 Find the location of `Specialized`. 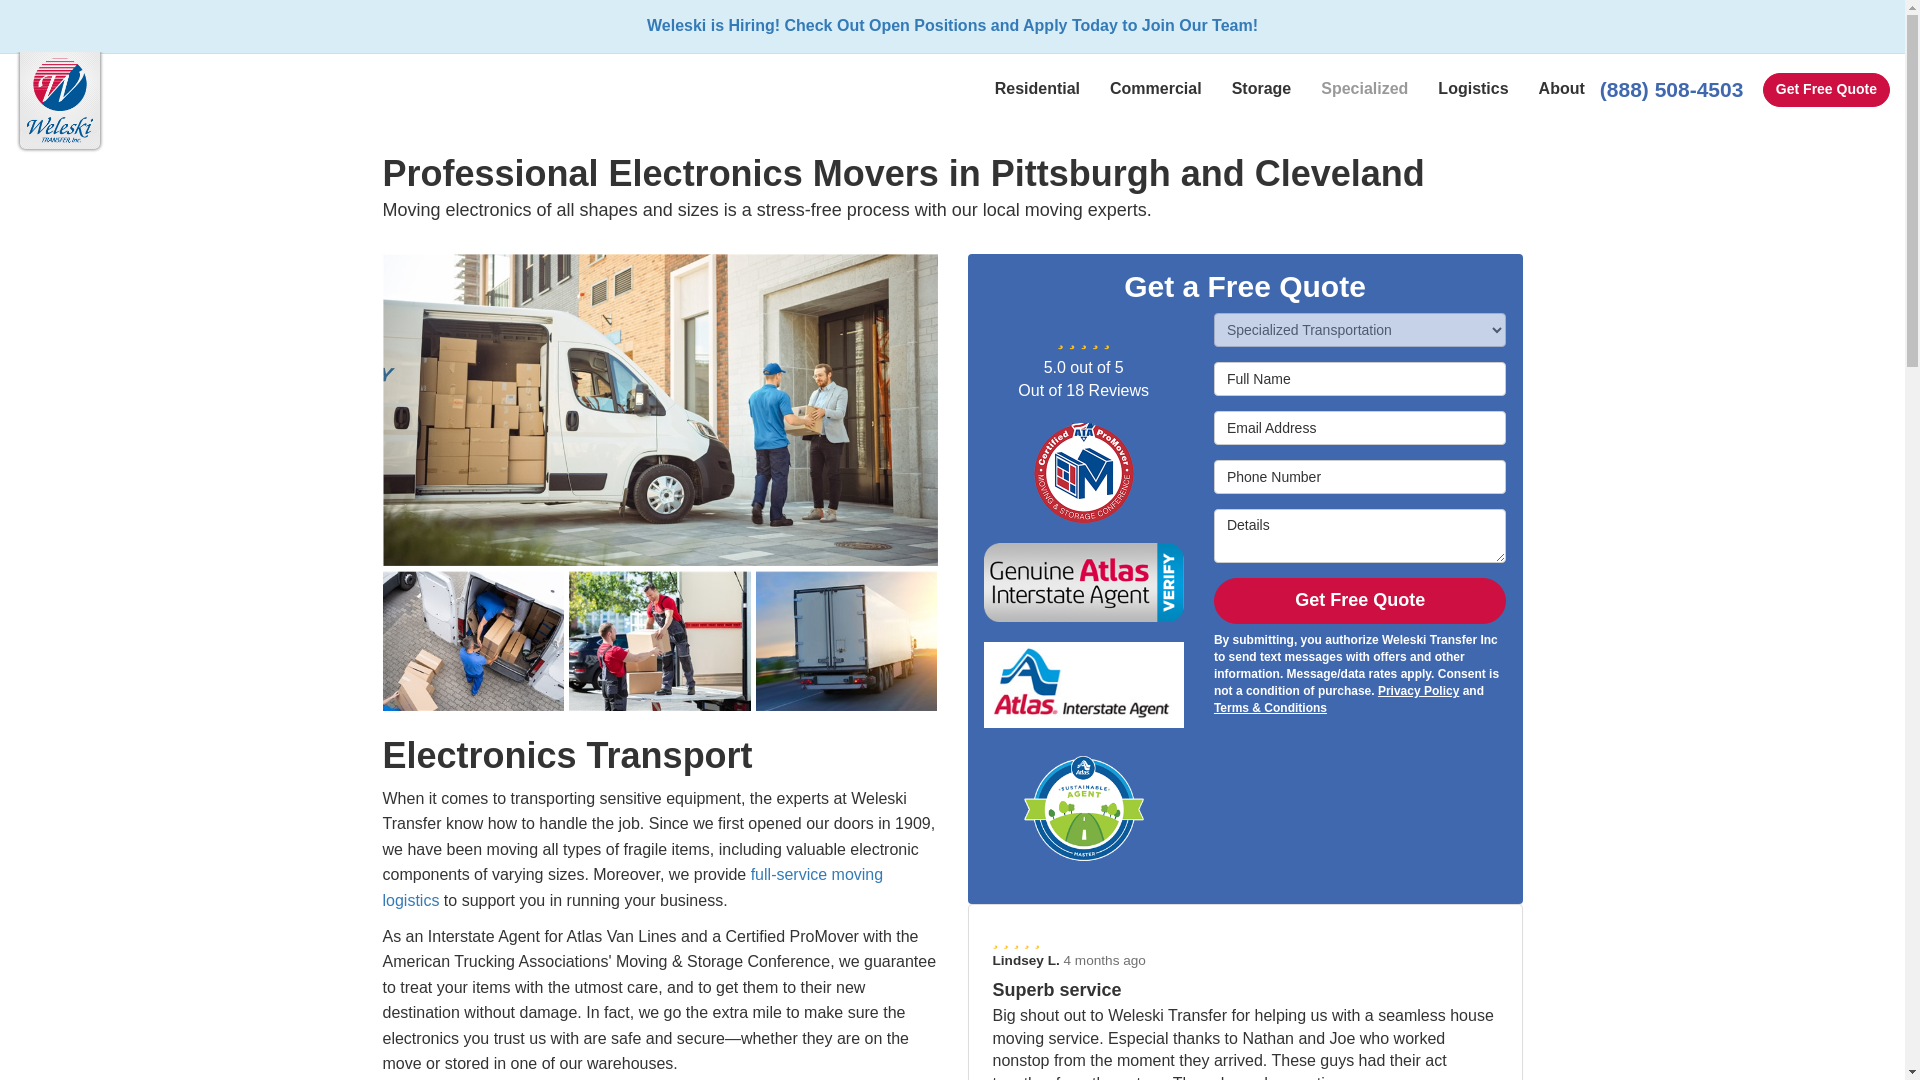

Specialized is located at coordinates (1364, 89).